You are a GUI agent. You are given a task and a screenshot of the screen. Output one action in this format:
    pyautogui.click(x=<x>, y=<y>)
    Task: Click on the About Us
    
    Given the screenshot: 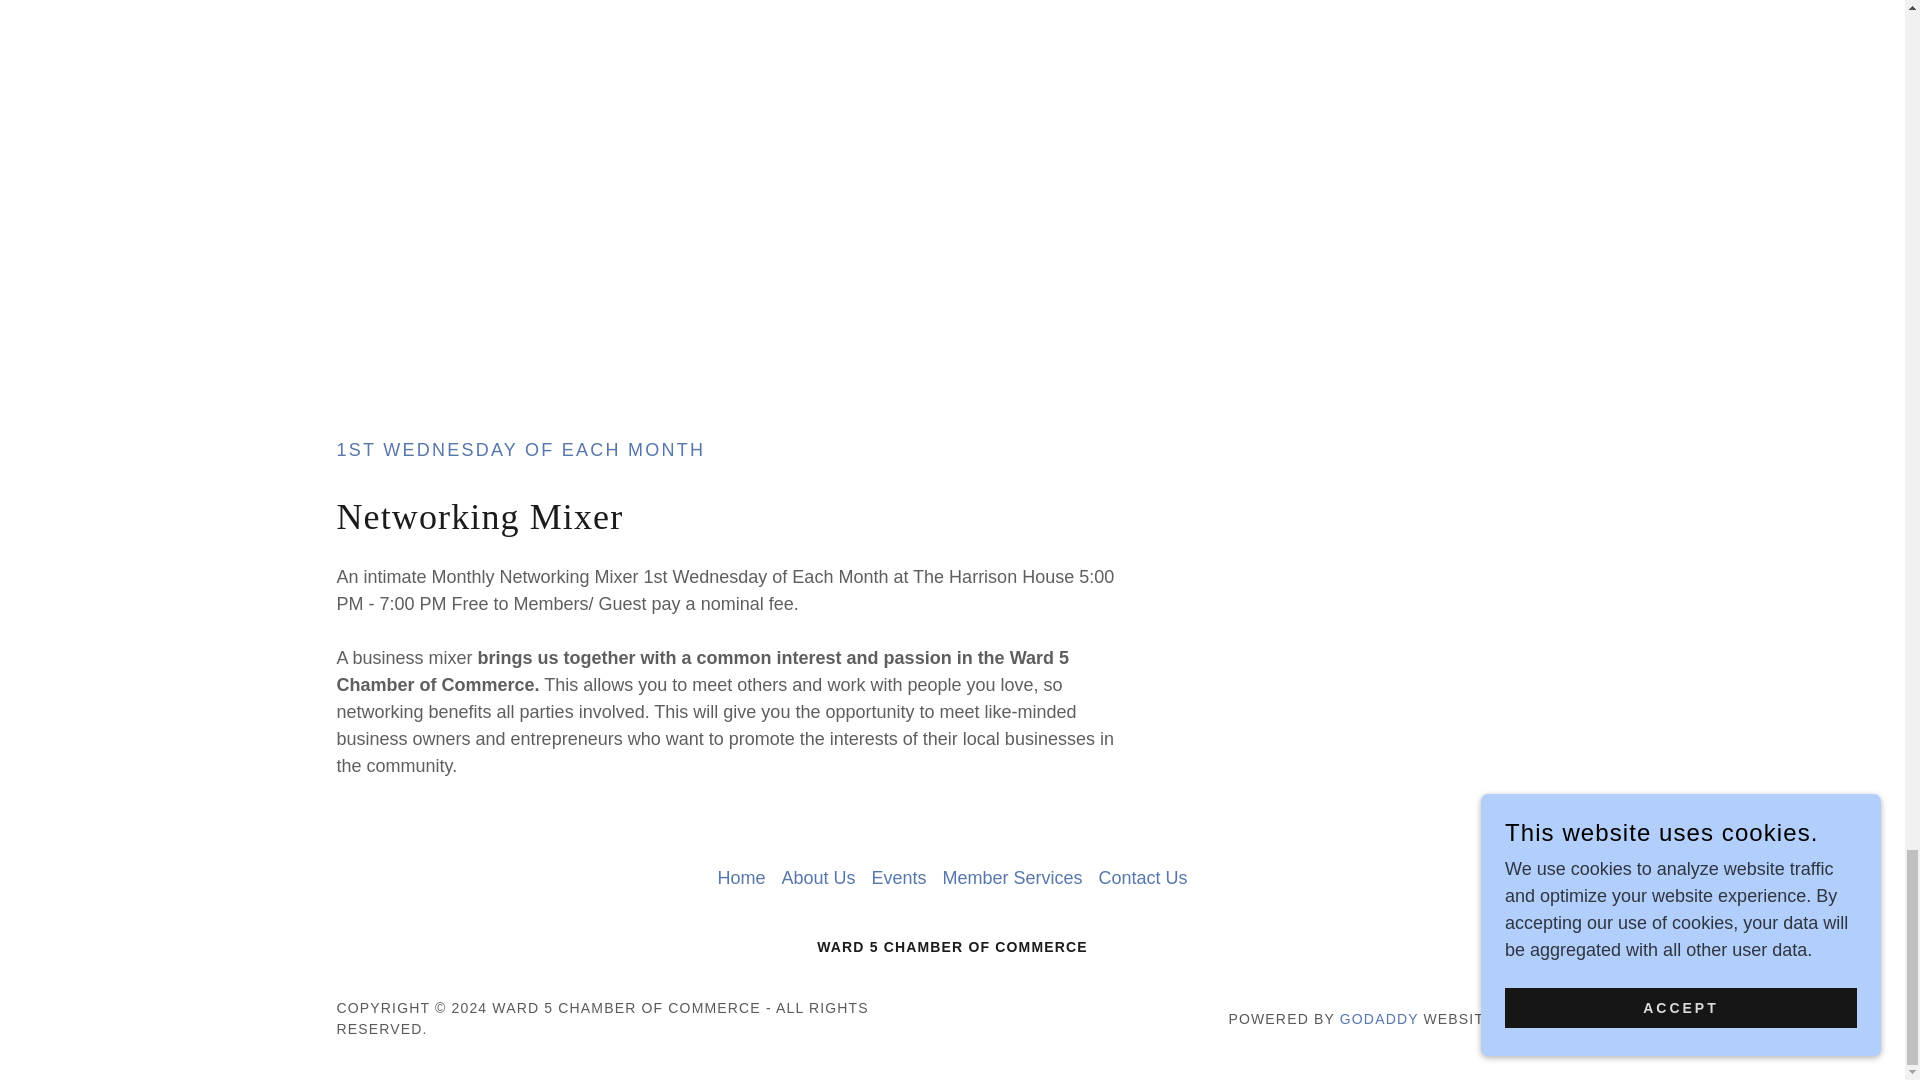 What is the action you would take?
    pyautogui.click(x=818, y=878)
    